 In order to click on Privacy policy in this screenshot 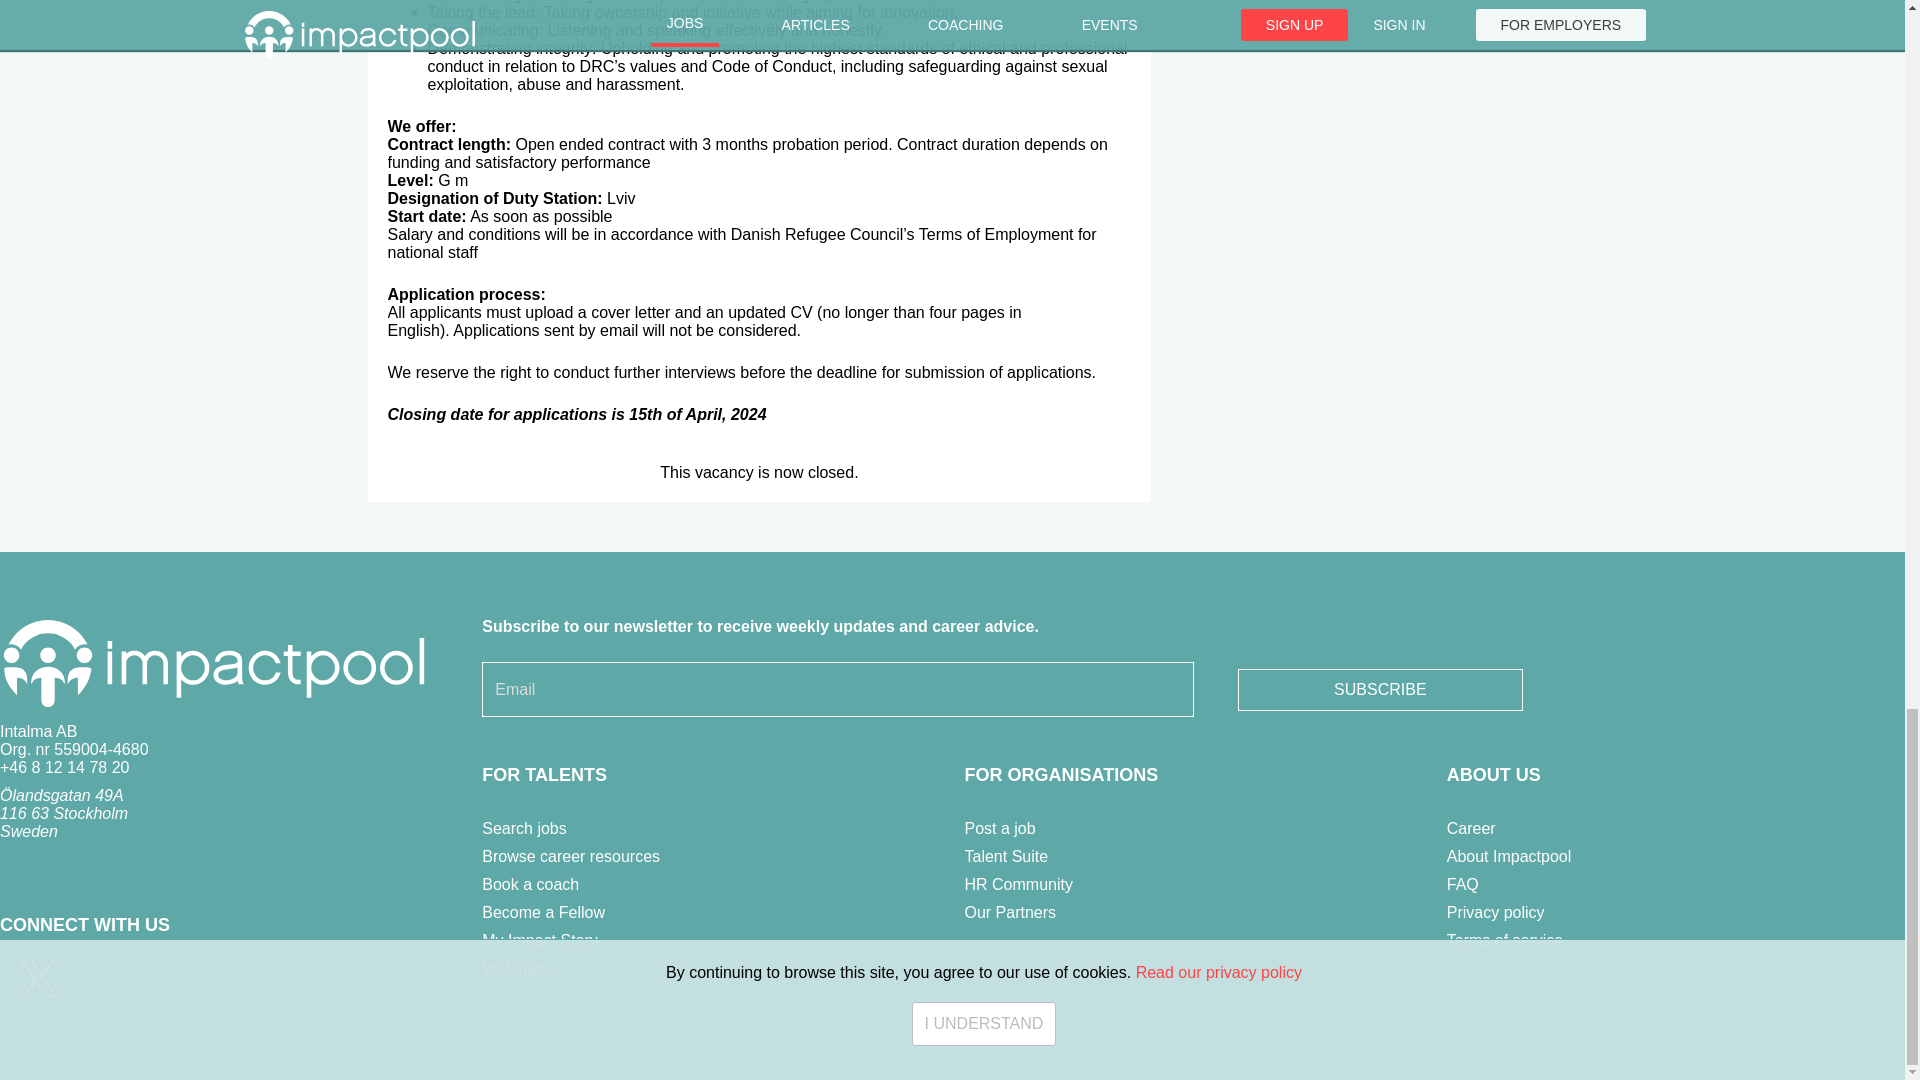, I will do `click(1496, 912)`.